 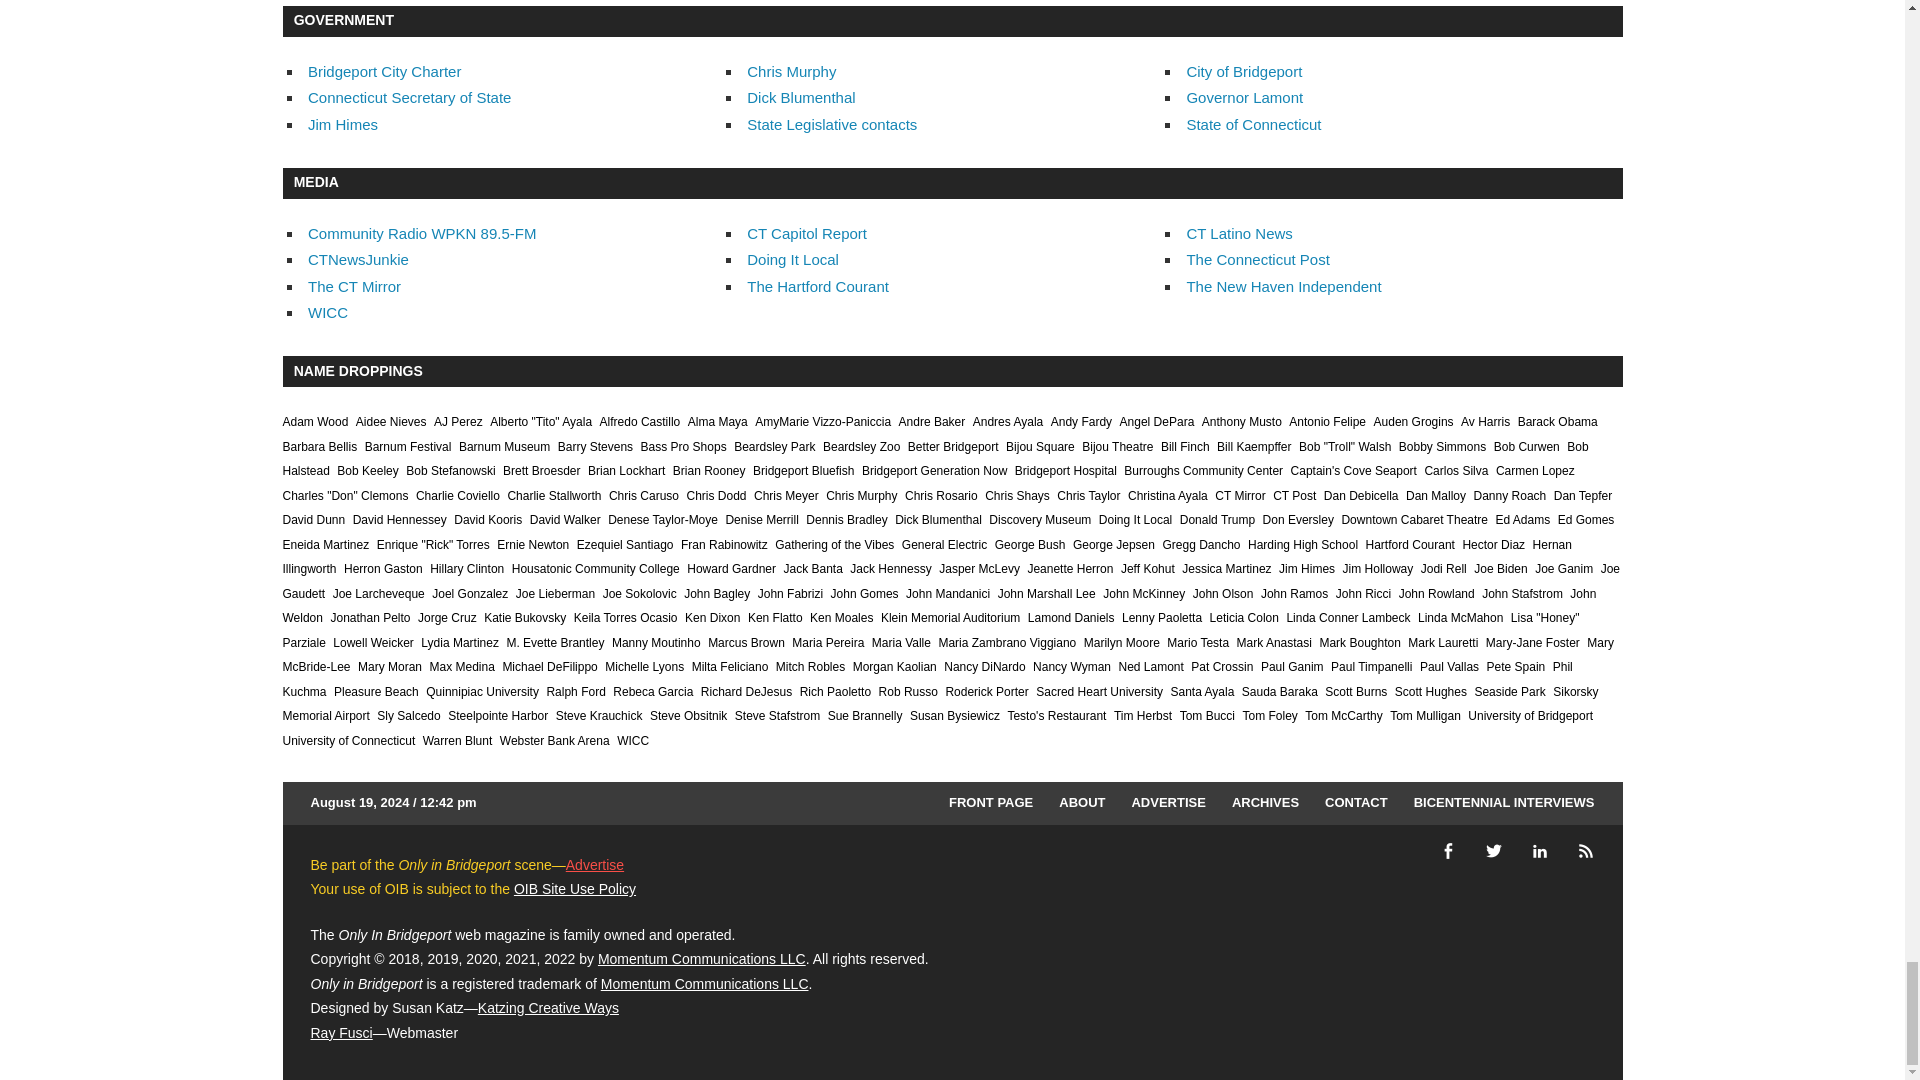 What do you see at coordinates (358, 258) in the screenshot?
I see `Because you need it. Bad.` at bounding box center [358, 258].